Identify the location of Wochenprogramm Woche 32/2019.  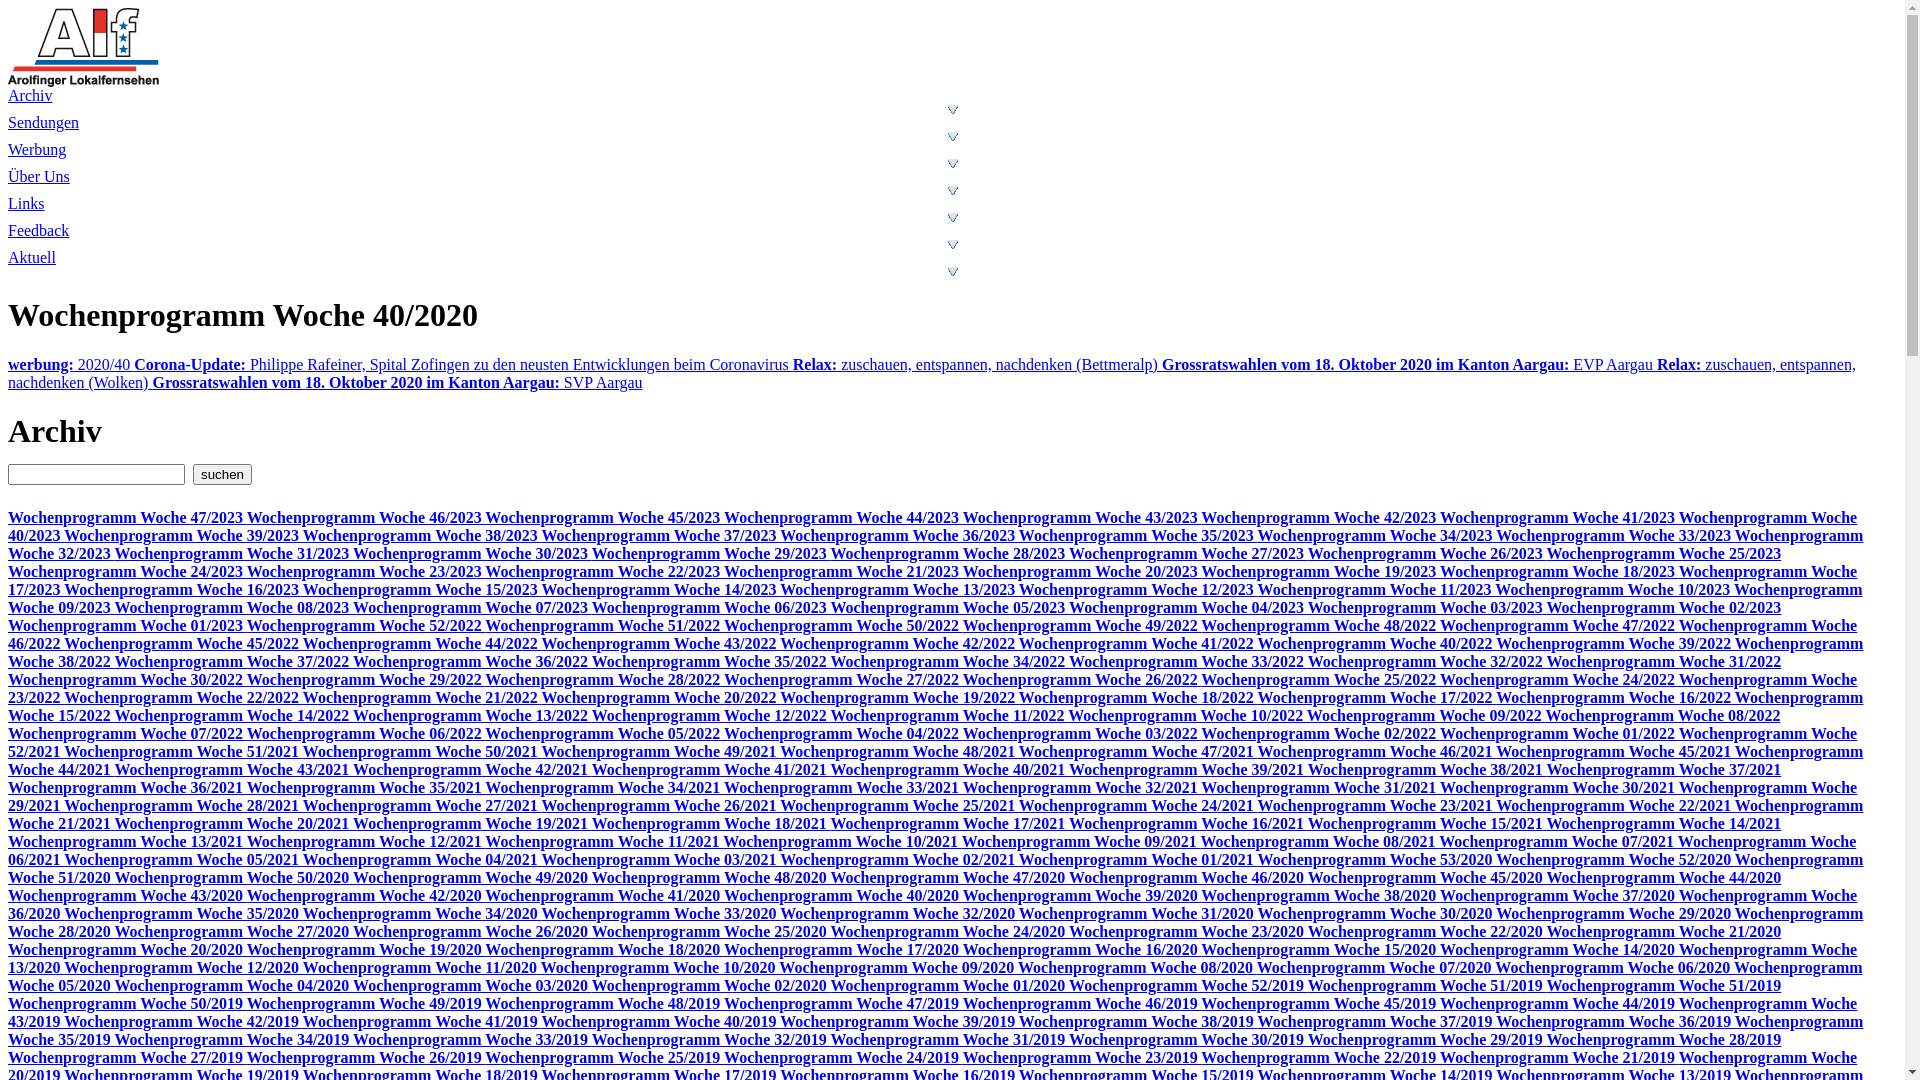
(712, 1040).